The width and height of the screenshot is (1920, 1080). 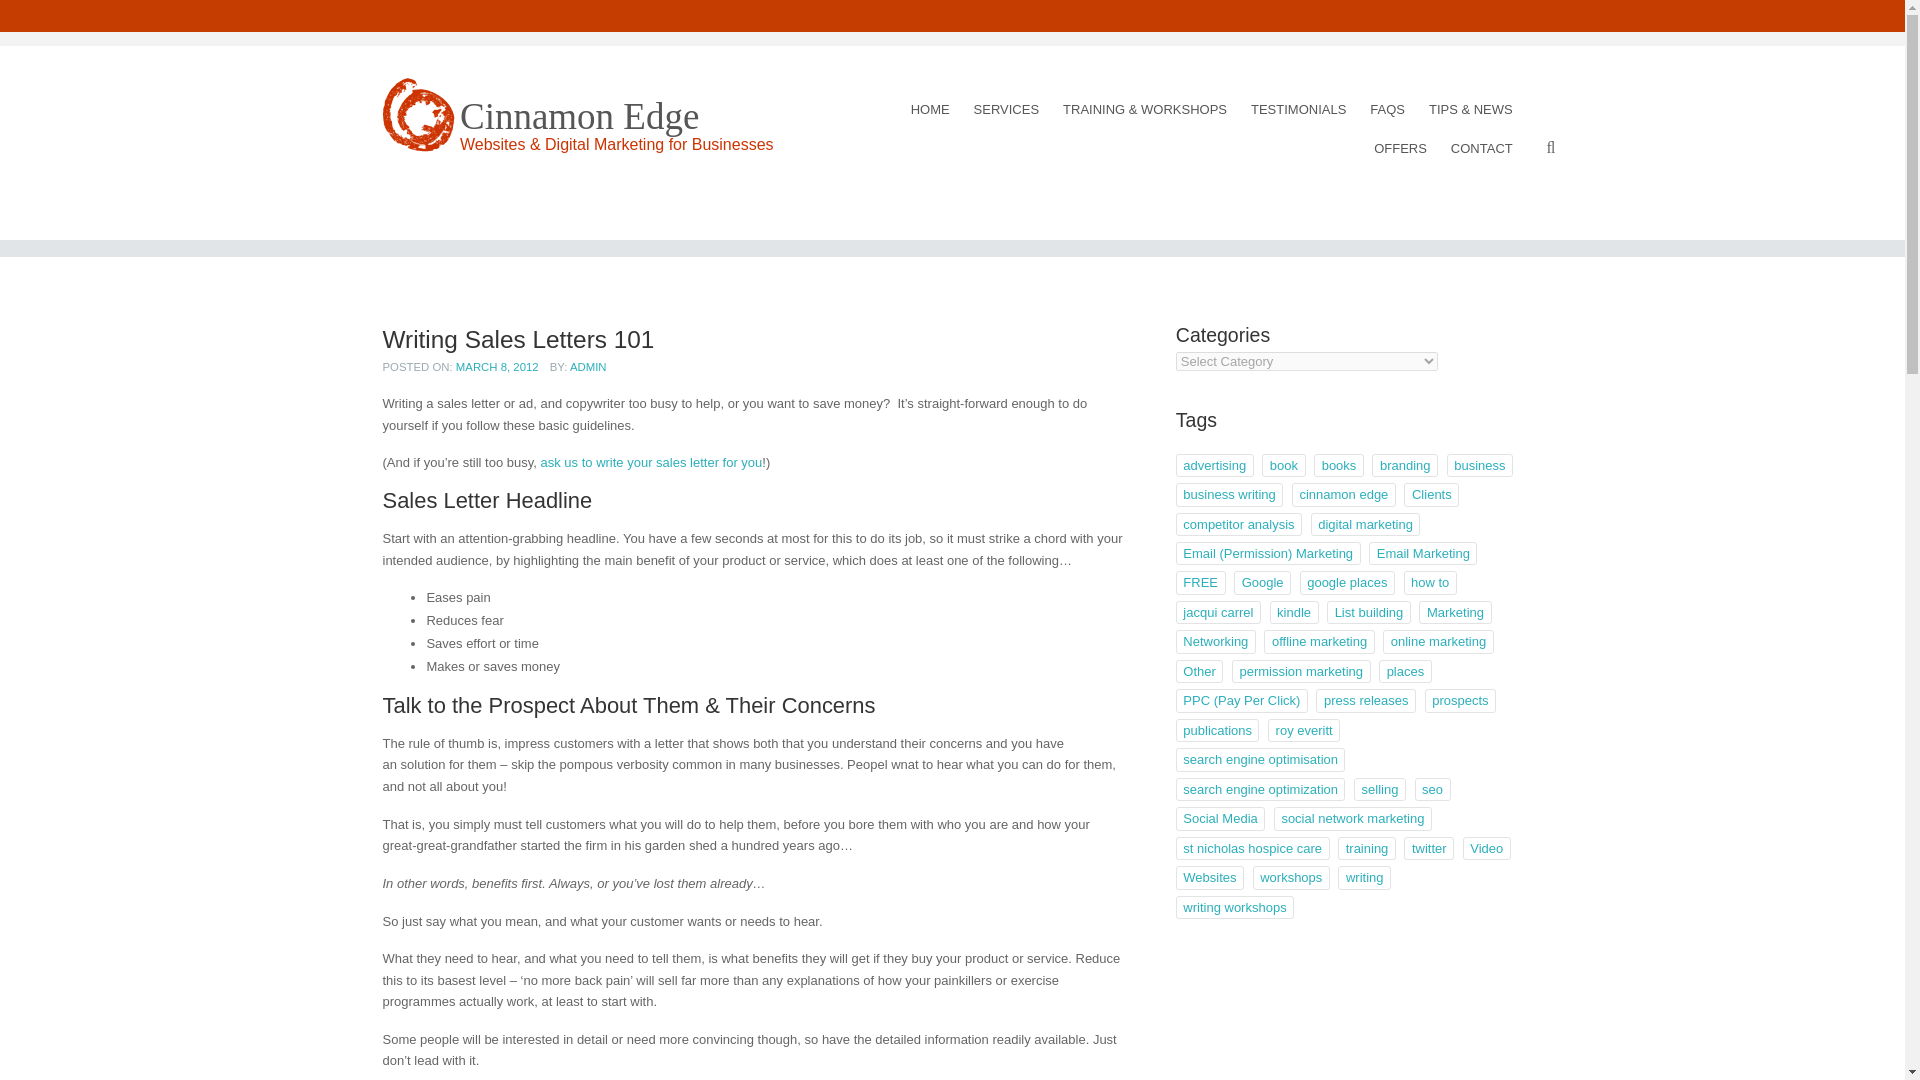 I want to click on HOME, so click(x=930, y=108).